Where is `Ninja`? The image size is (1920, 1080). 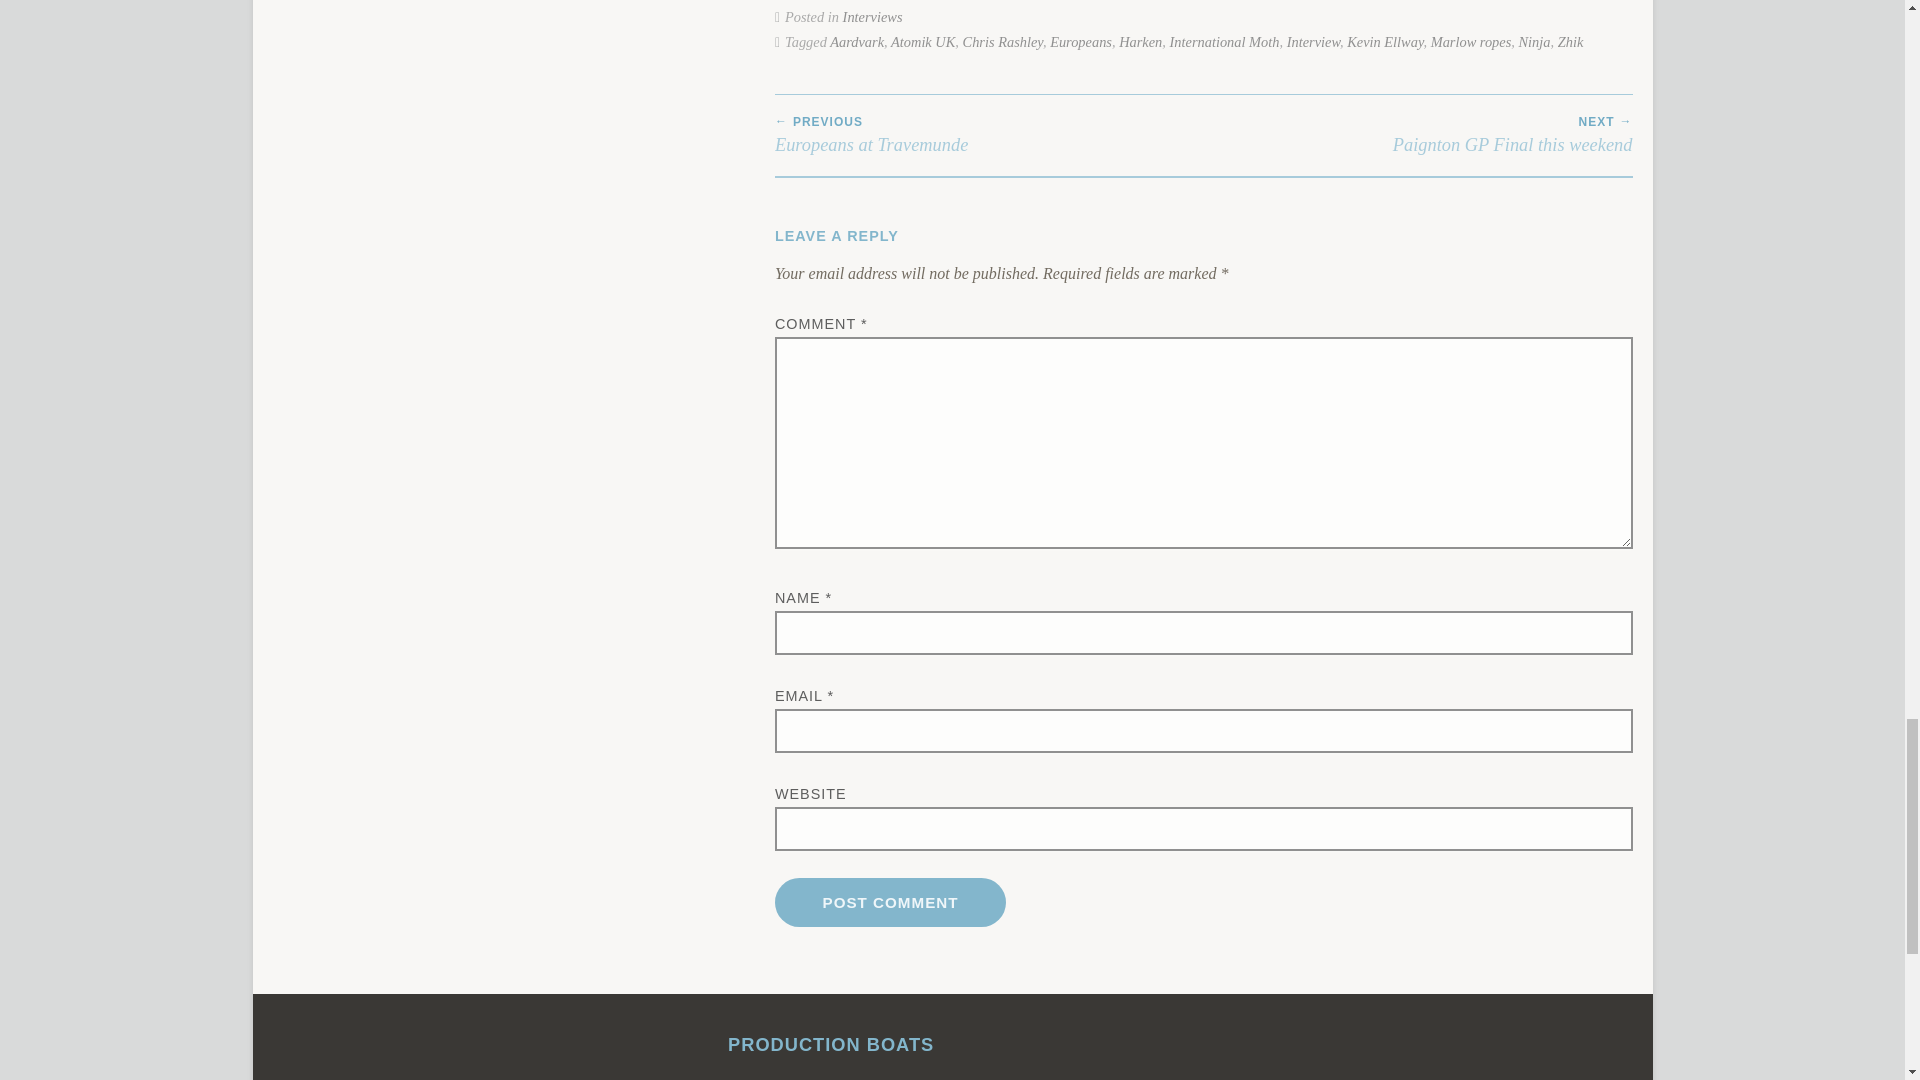
Ninja is located at coordinates (1418, 136).